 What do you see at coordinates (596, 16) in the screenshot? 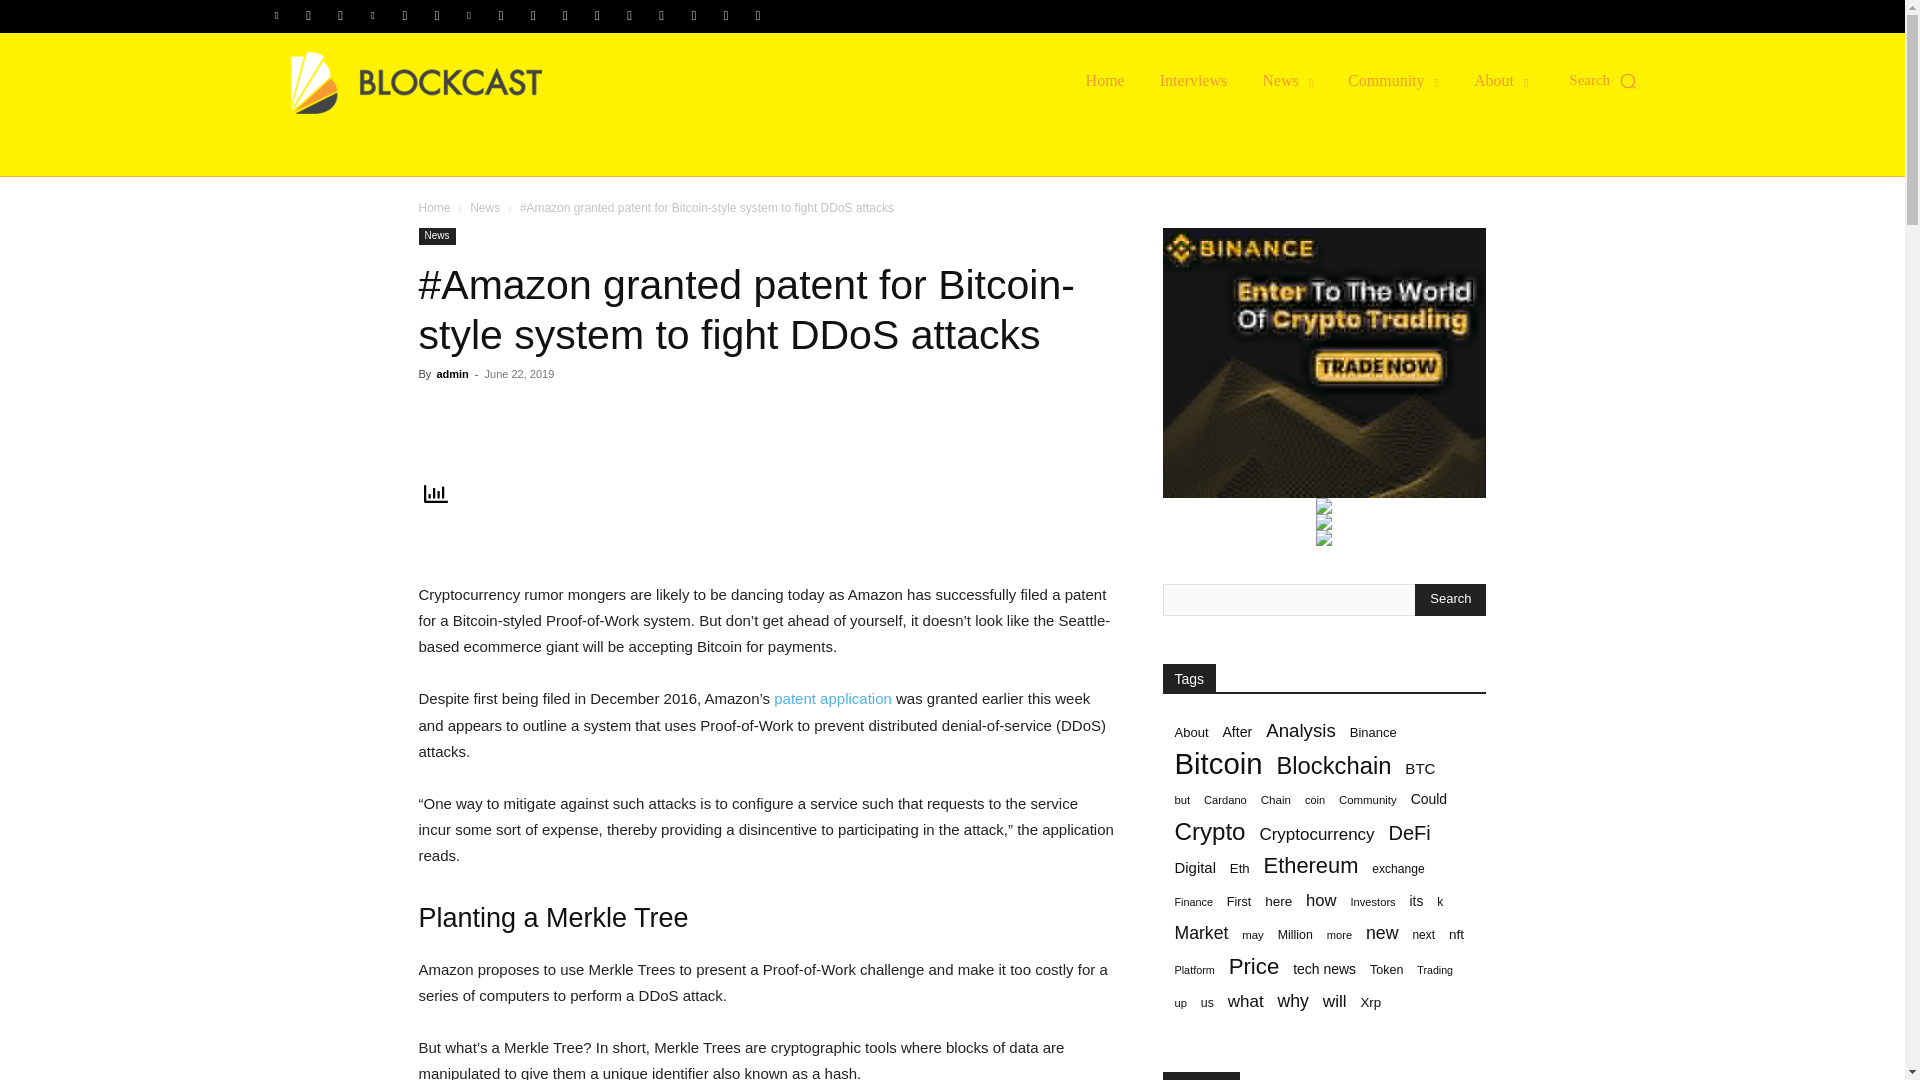
I see `Tumblr` at bounding box center [596, 16].